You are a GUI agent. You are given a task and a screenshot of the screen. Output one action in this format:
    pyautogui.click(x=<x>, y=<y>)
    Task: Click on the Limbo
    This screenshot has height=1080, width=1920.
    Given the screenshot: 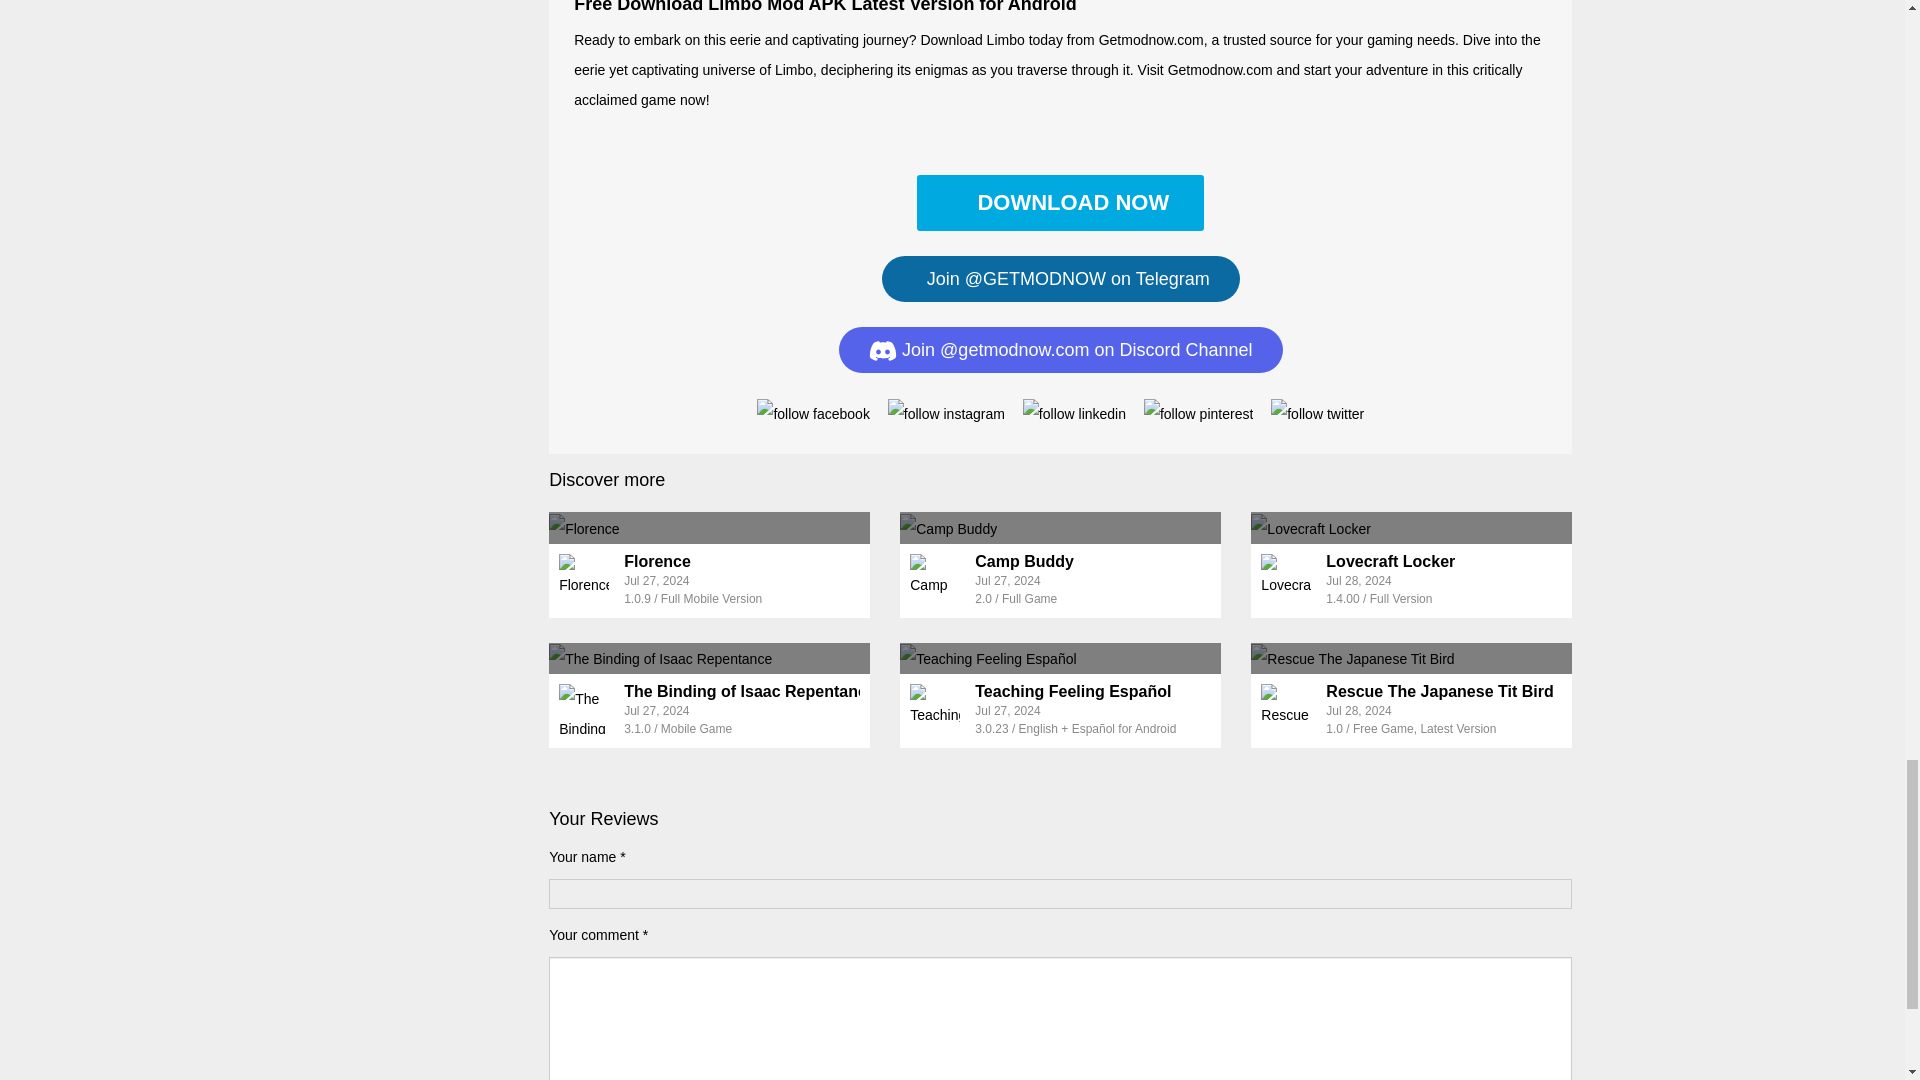 What is the action you would take?
    pyautogui.click(x=1060, y=202)
    